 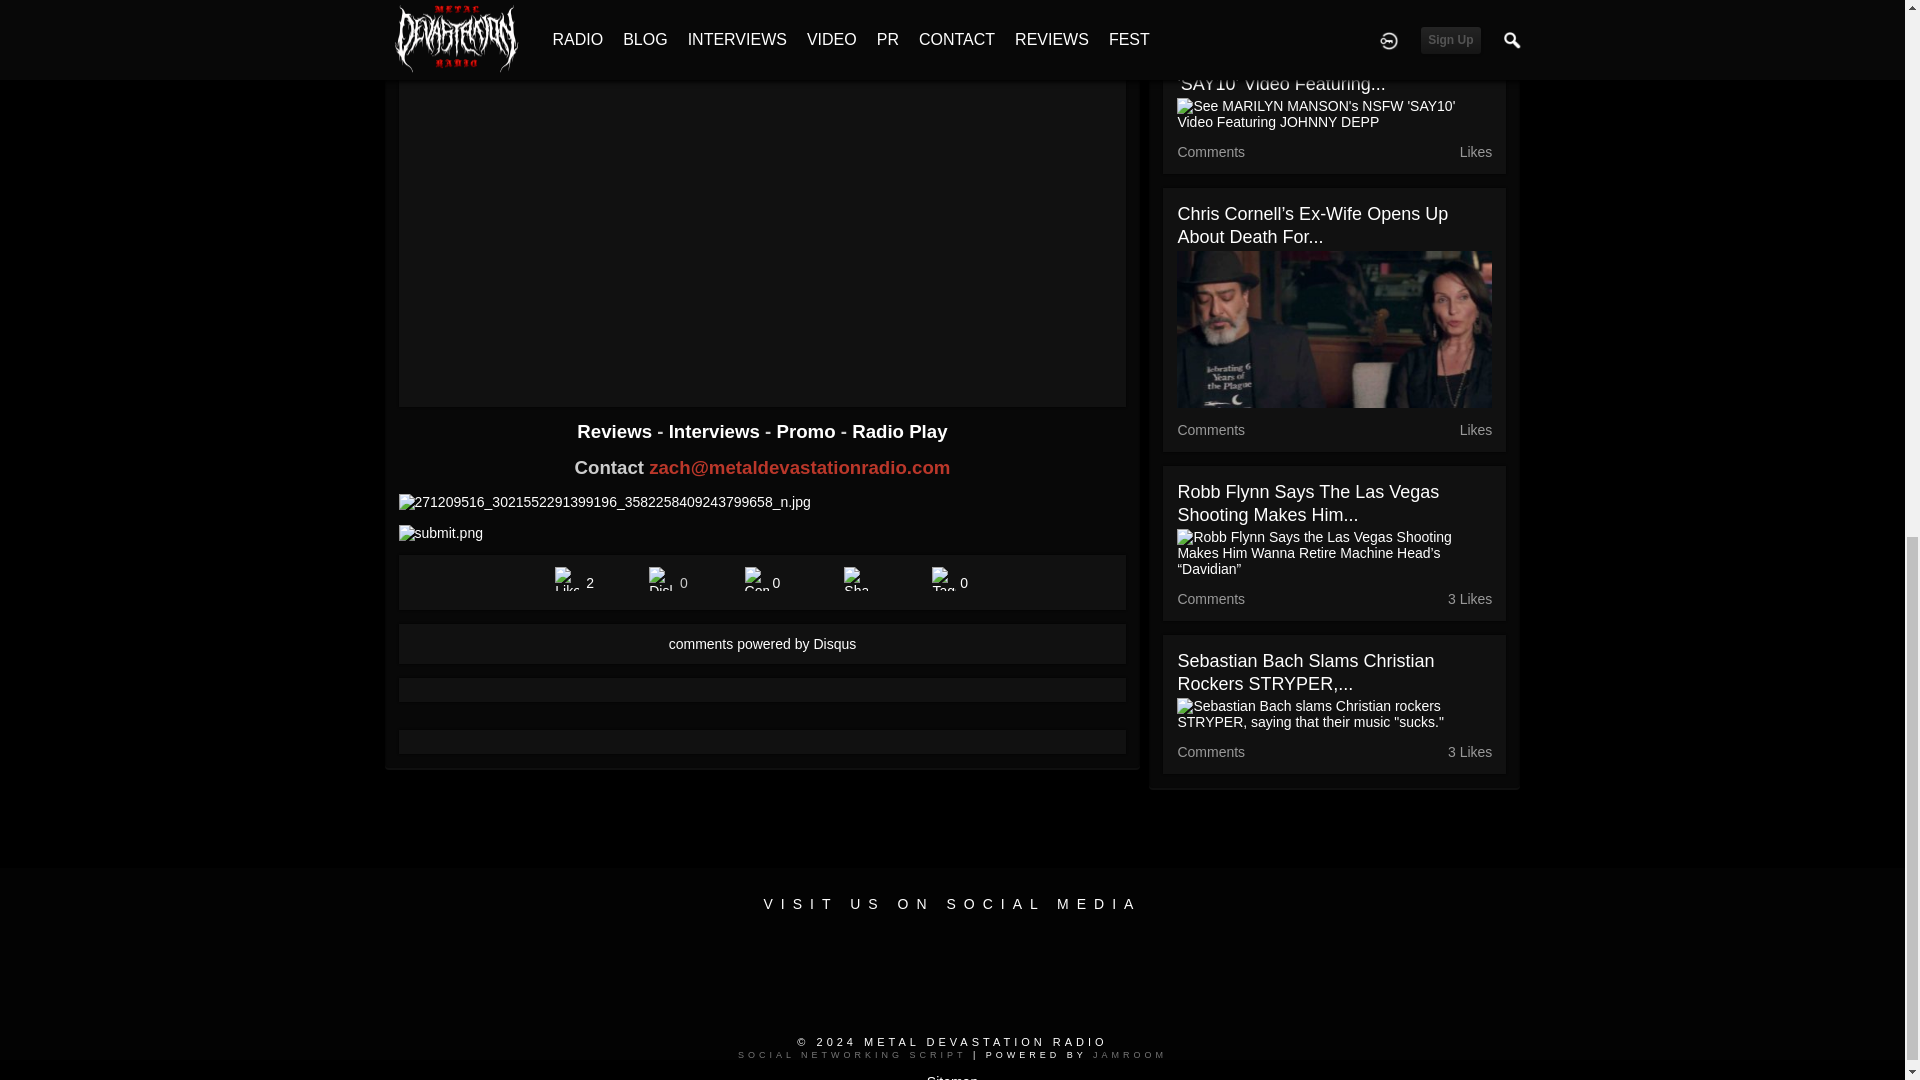 I want to click on Reviews, so click(x=616, y=431).